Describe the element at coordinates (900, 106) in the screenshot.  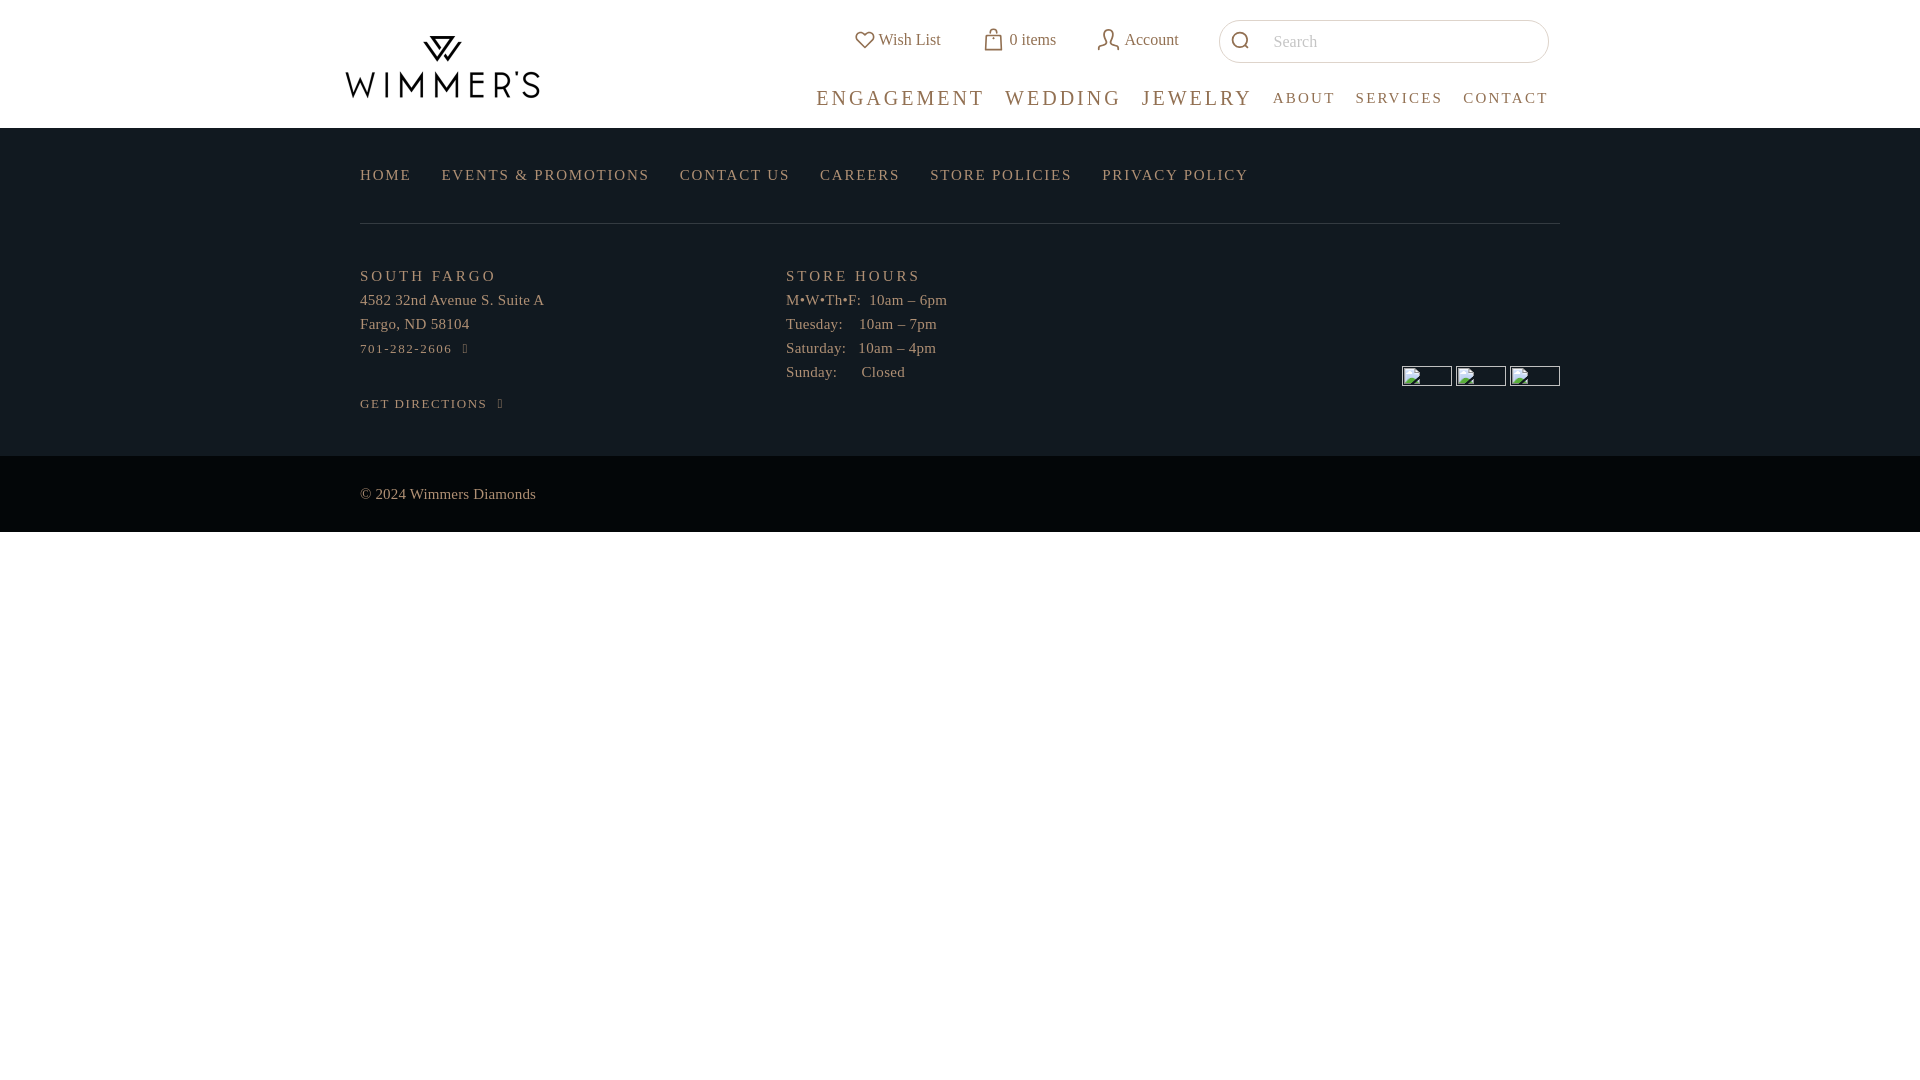
I see `ENGAGEMENT` at that location.